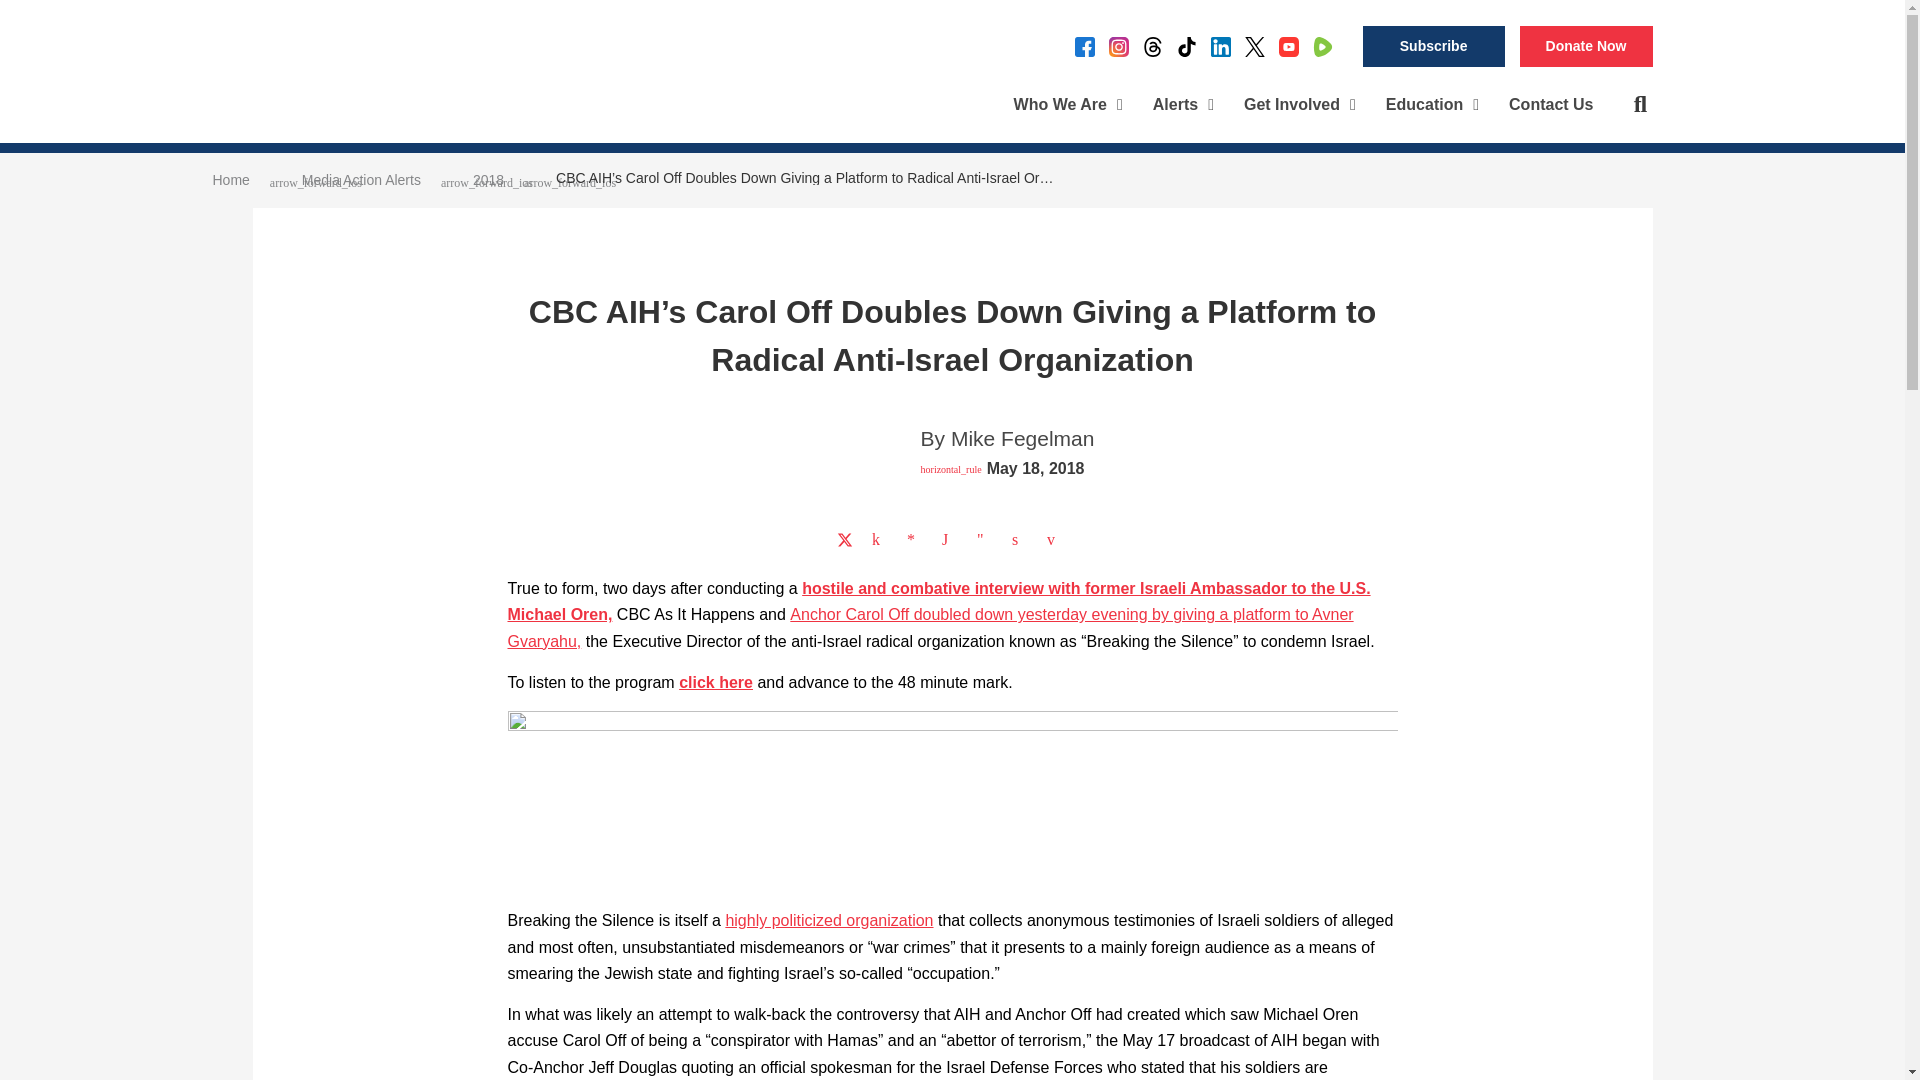 This screenshot has height=1080, width=1920. Describe the element at coordinates (1434, 46) in the screenshot. I see `Subscribe` at that location.